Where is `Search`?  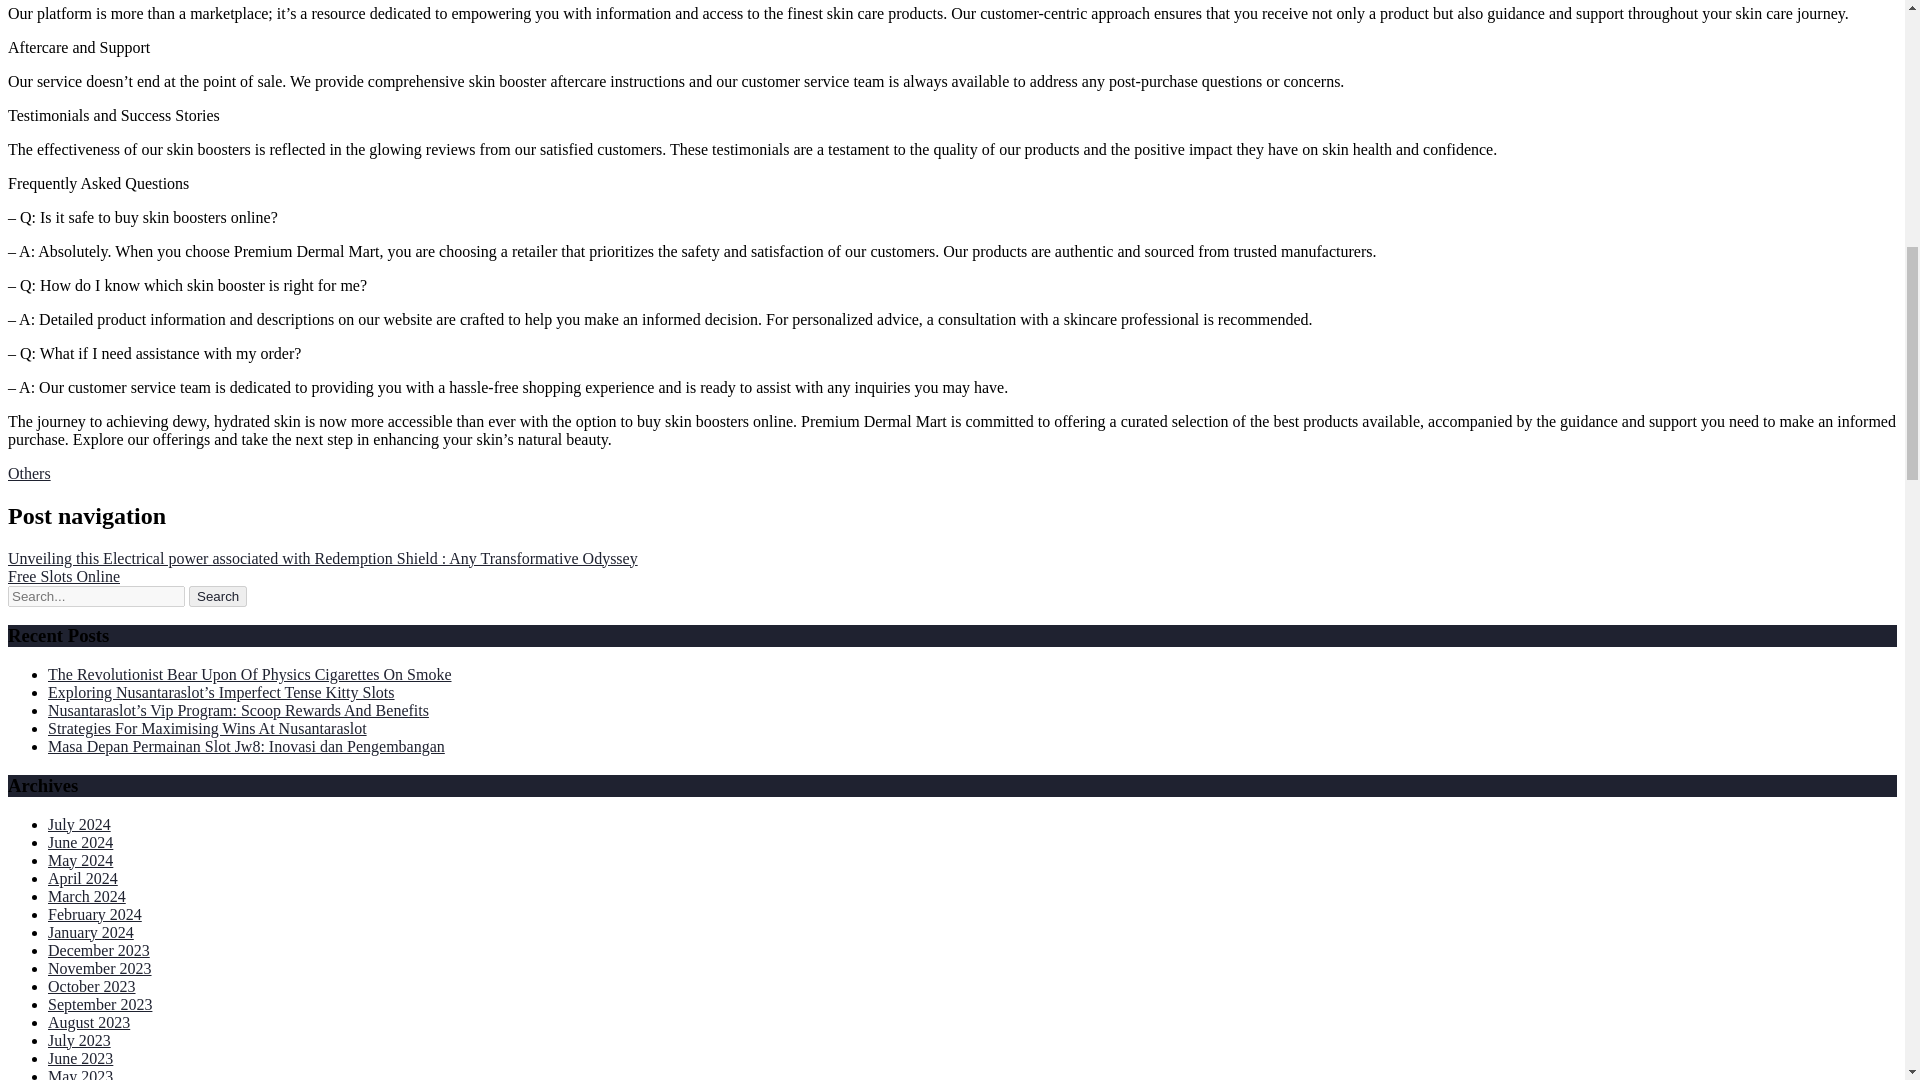 Search is located at coordinates (218, 596).